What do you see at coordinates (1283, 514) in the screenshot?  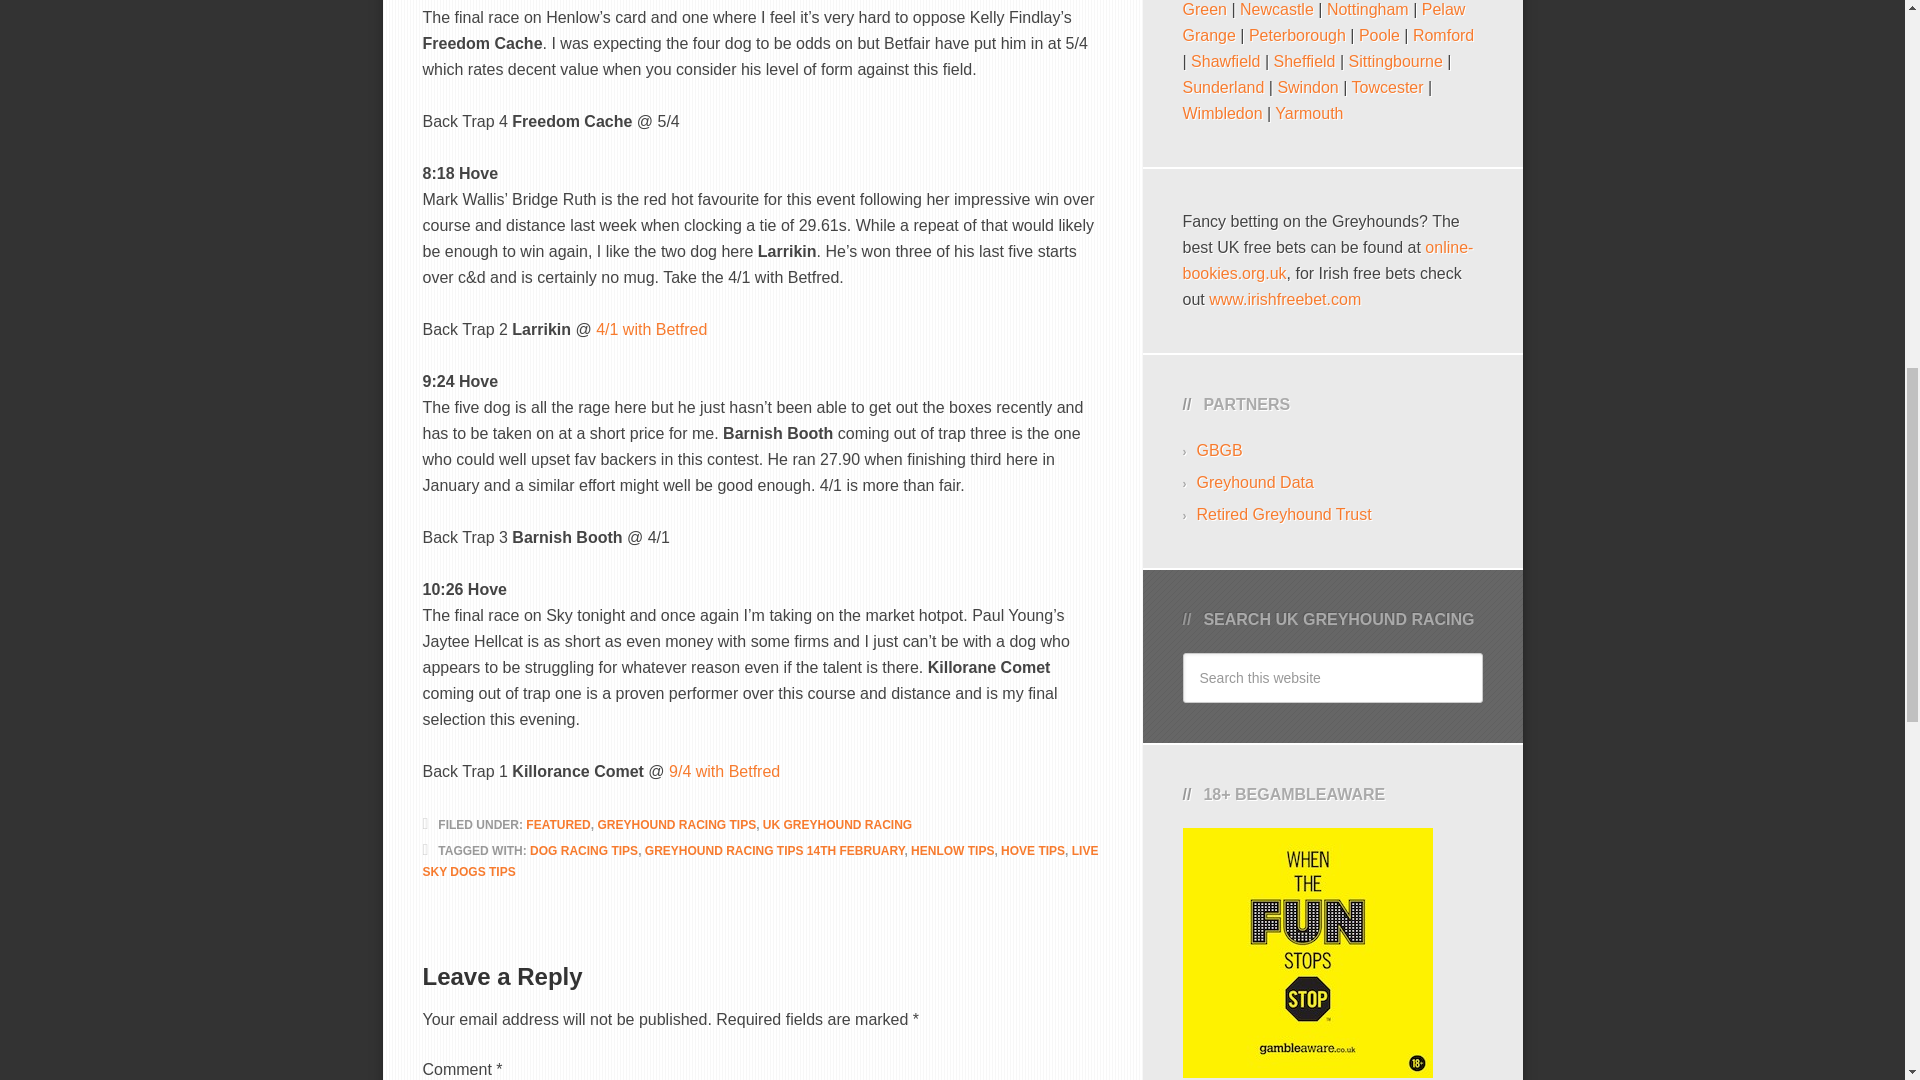 I see `Charity for homing retired greyhounds` at bounding box center [1283, 514].